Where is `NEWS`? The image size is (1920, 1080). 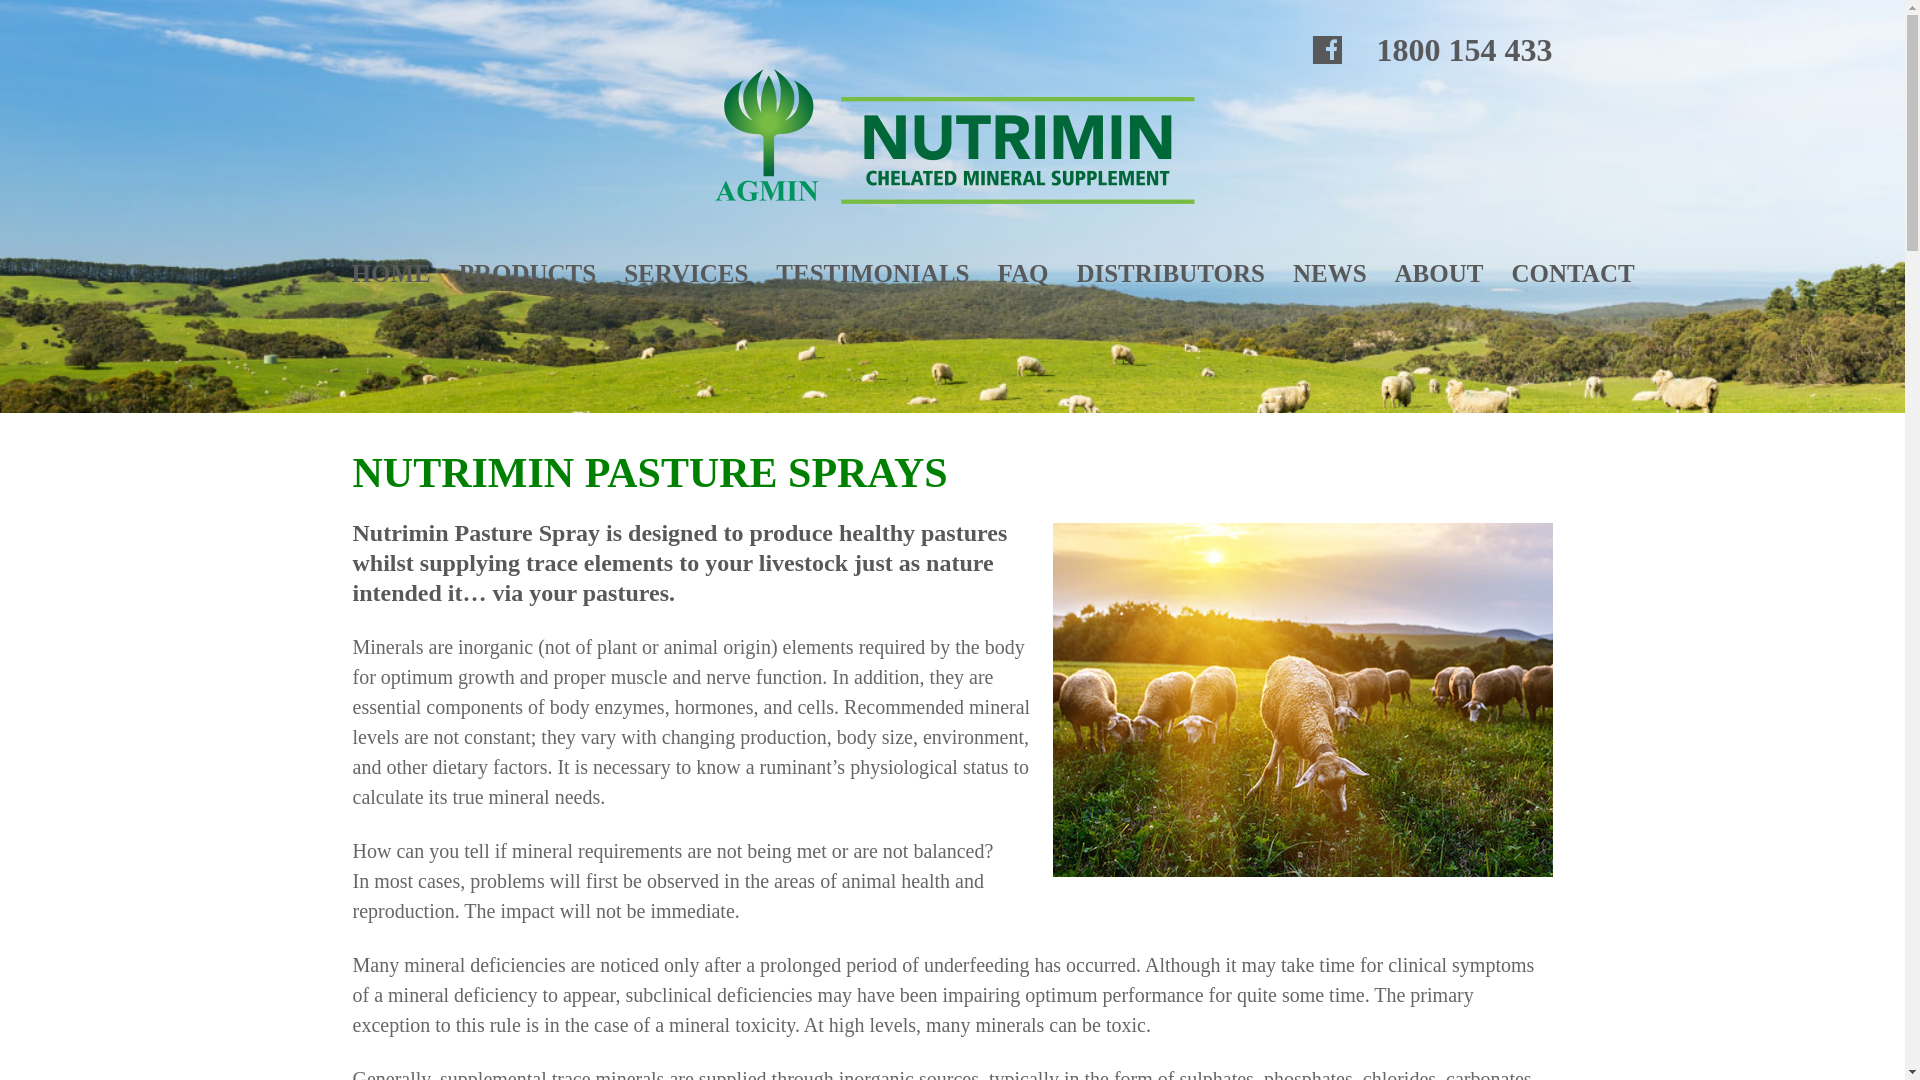
NEWS is located at coordinates (1330, 274).